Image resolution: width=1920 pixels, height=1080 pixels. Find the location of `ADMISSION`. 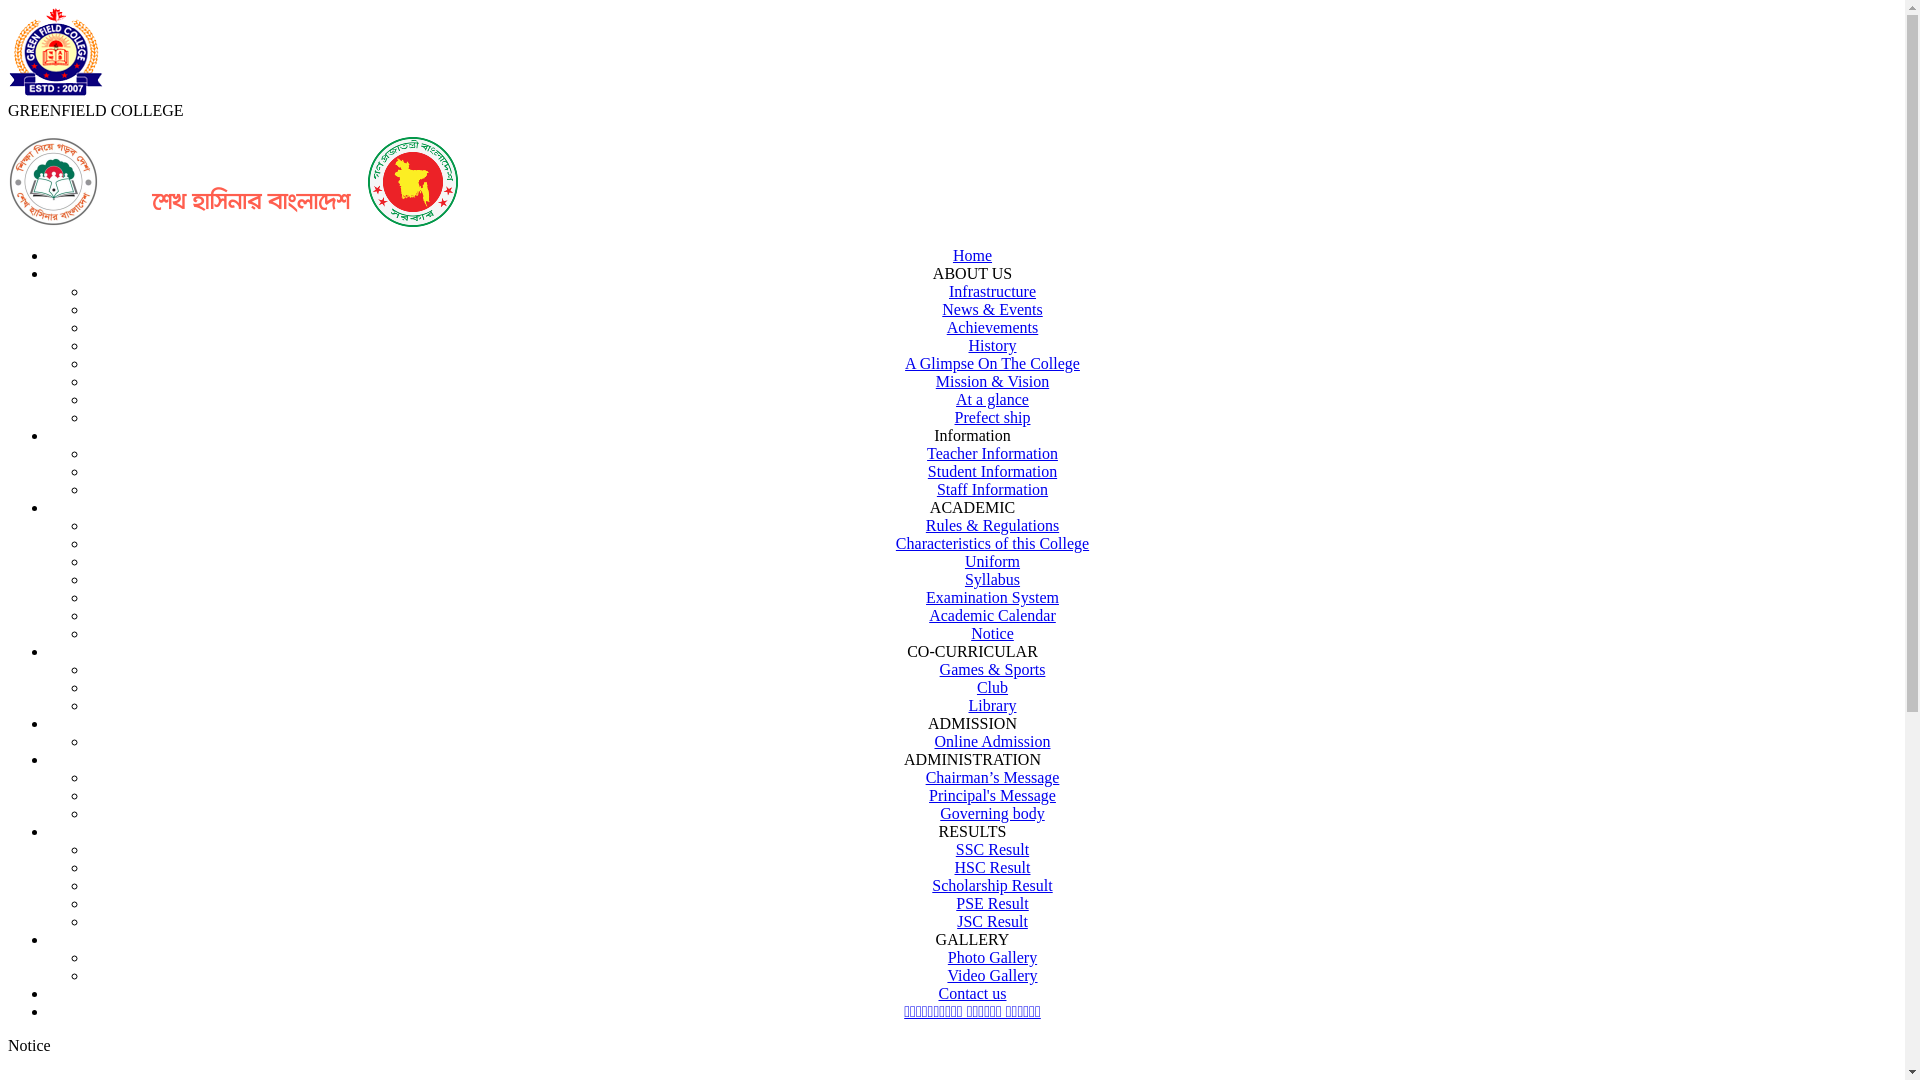

ADMISSION is located at coordinates (972, 724).